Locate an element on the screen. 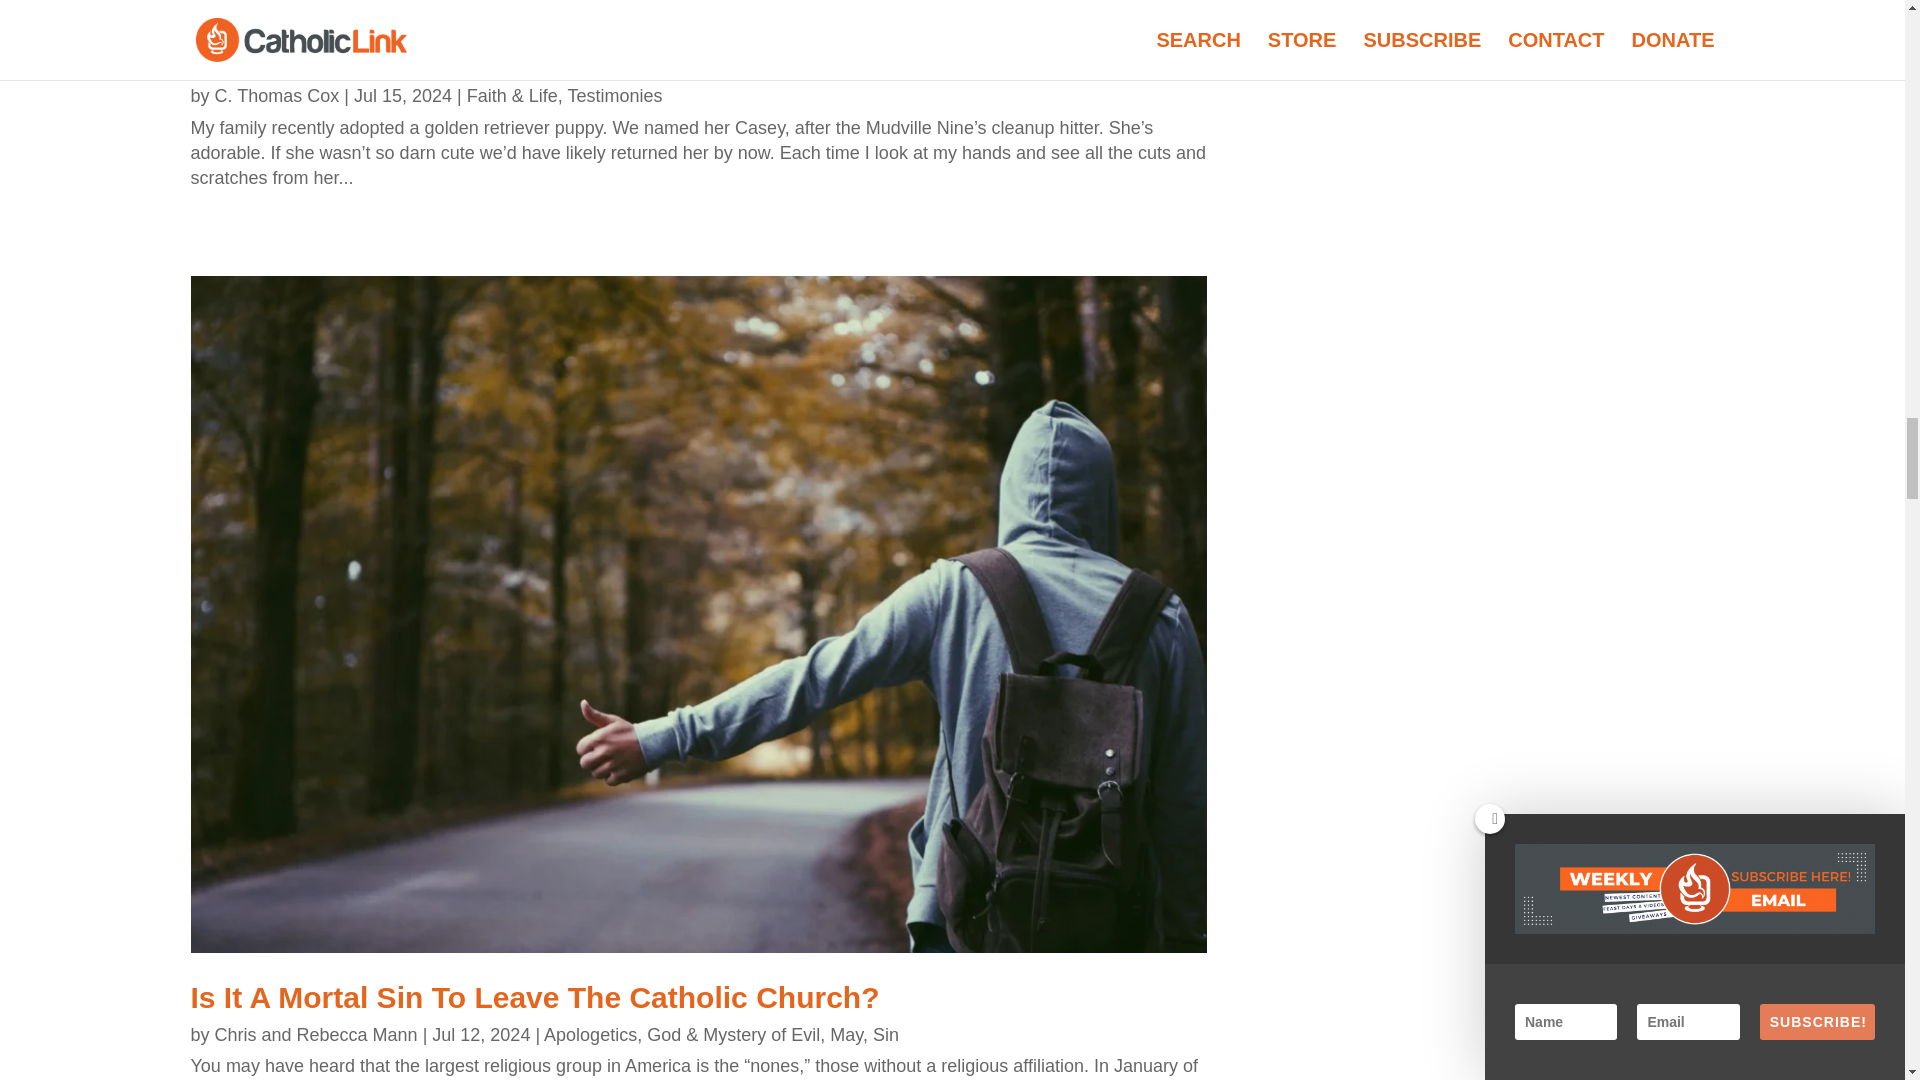 This screenshot has height=1080, width=1920. C. Thomas Cox is located at coordinates (277, 96).